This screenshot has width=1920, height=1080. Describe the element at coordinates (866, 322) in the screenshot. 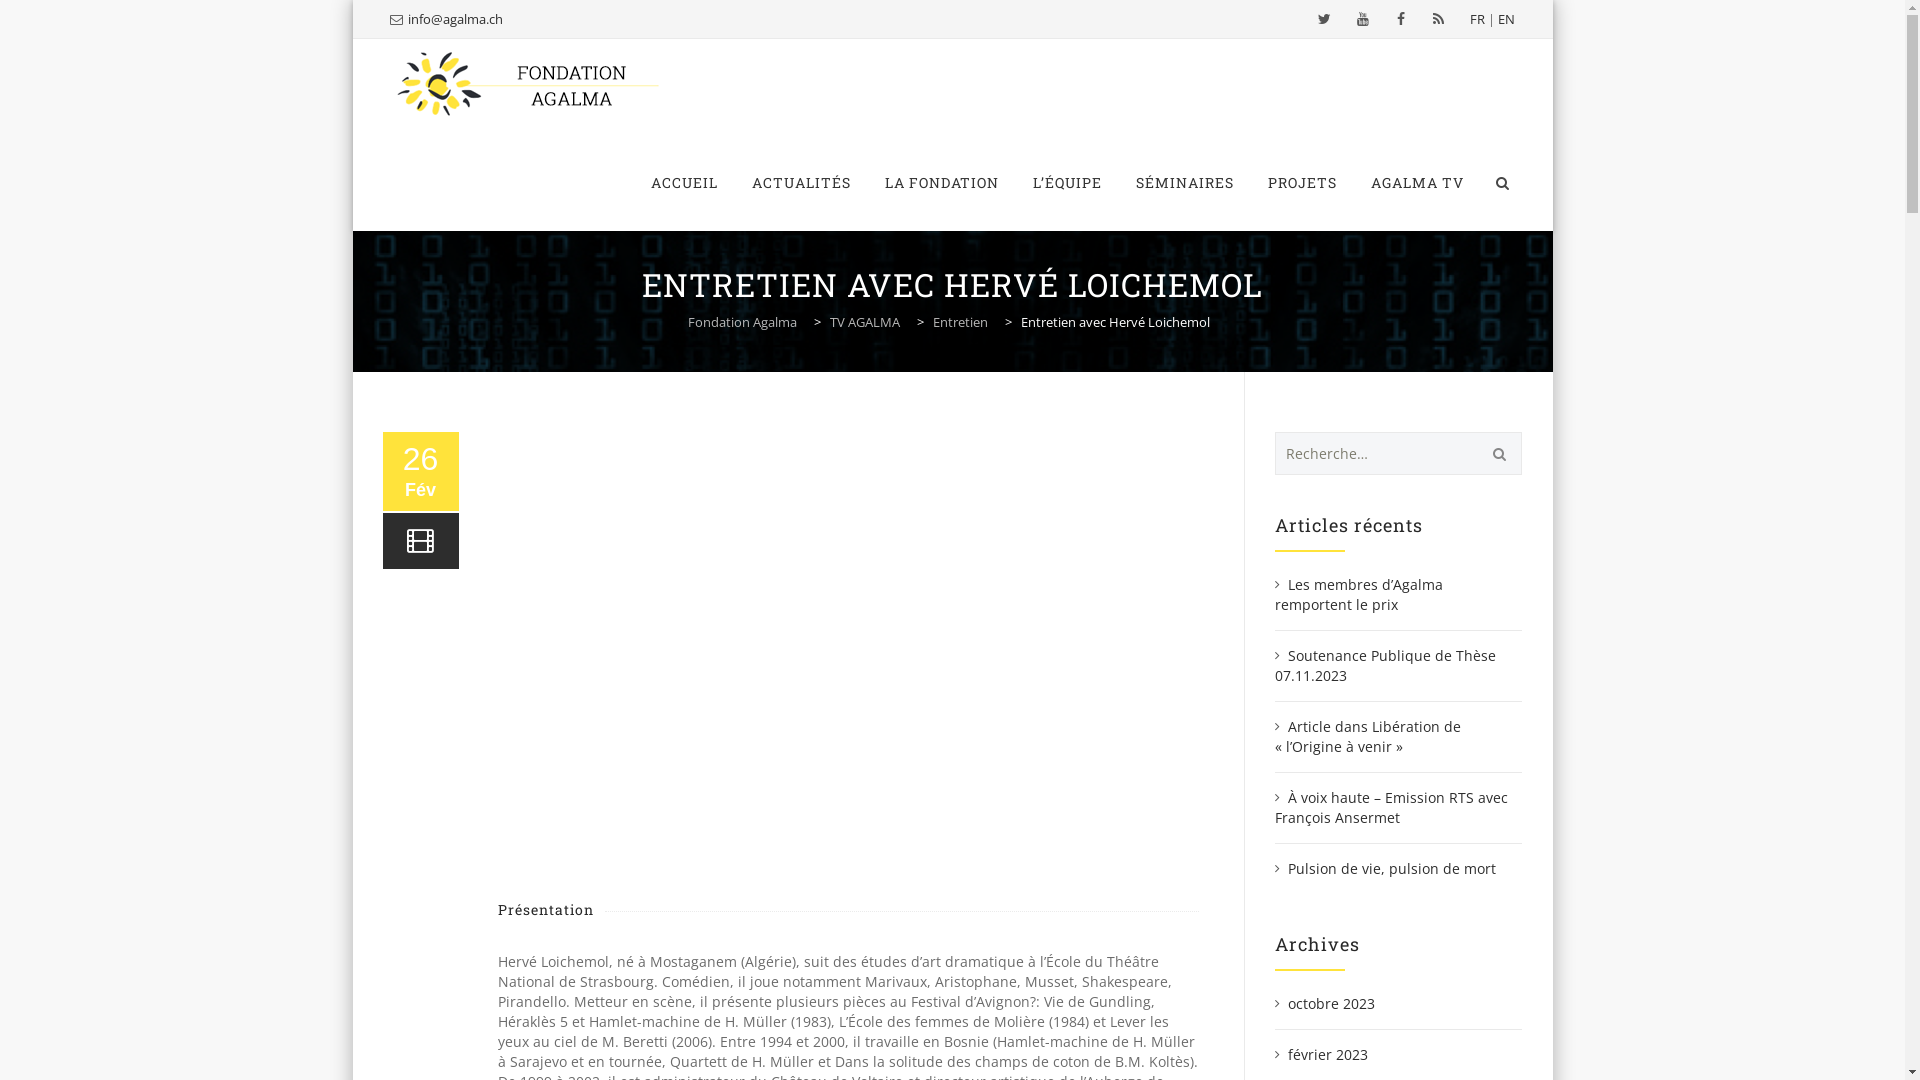

I see `TV AGALMA` at that location.